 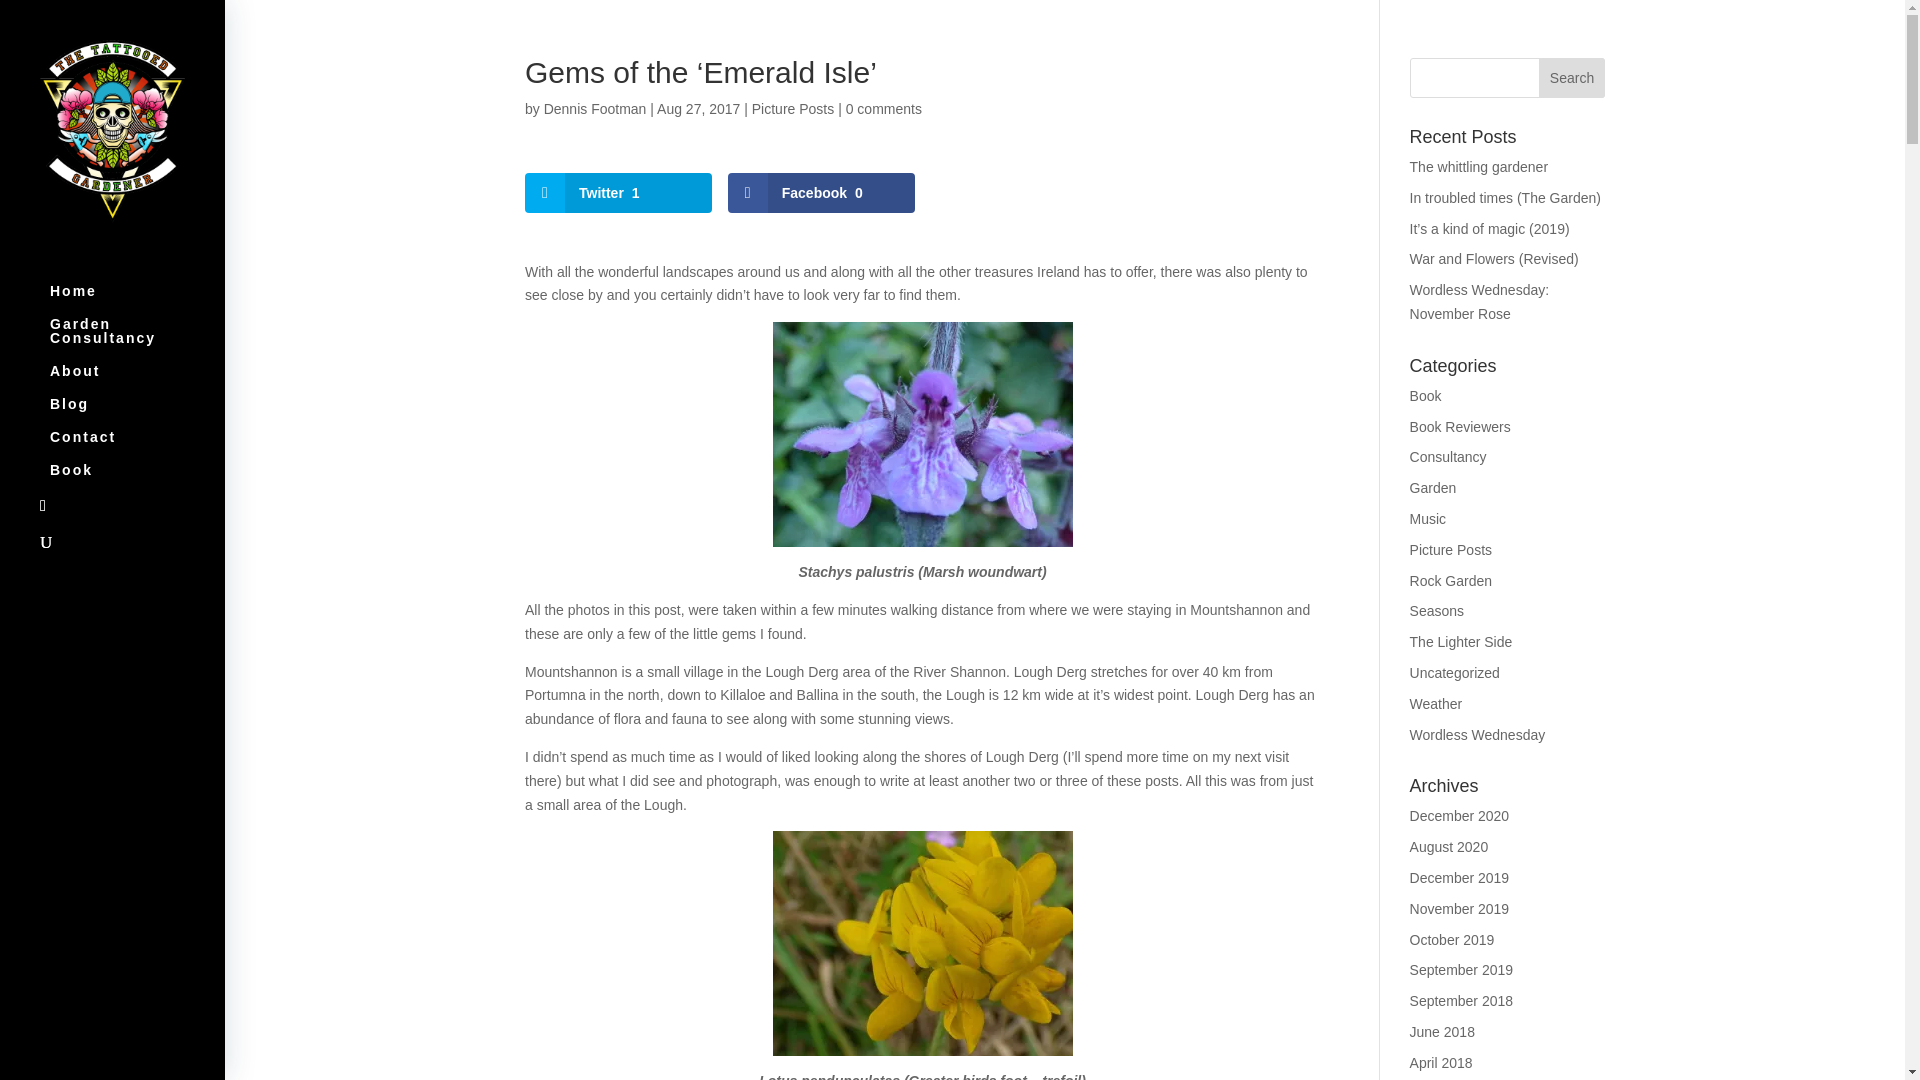 What do you see at coordinates (1572, 78) in the screenshot?
I see `Search` at bounding box center [1572, 78].